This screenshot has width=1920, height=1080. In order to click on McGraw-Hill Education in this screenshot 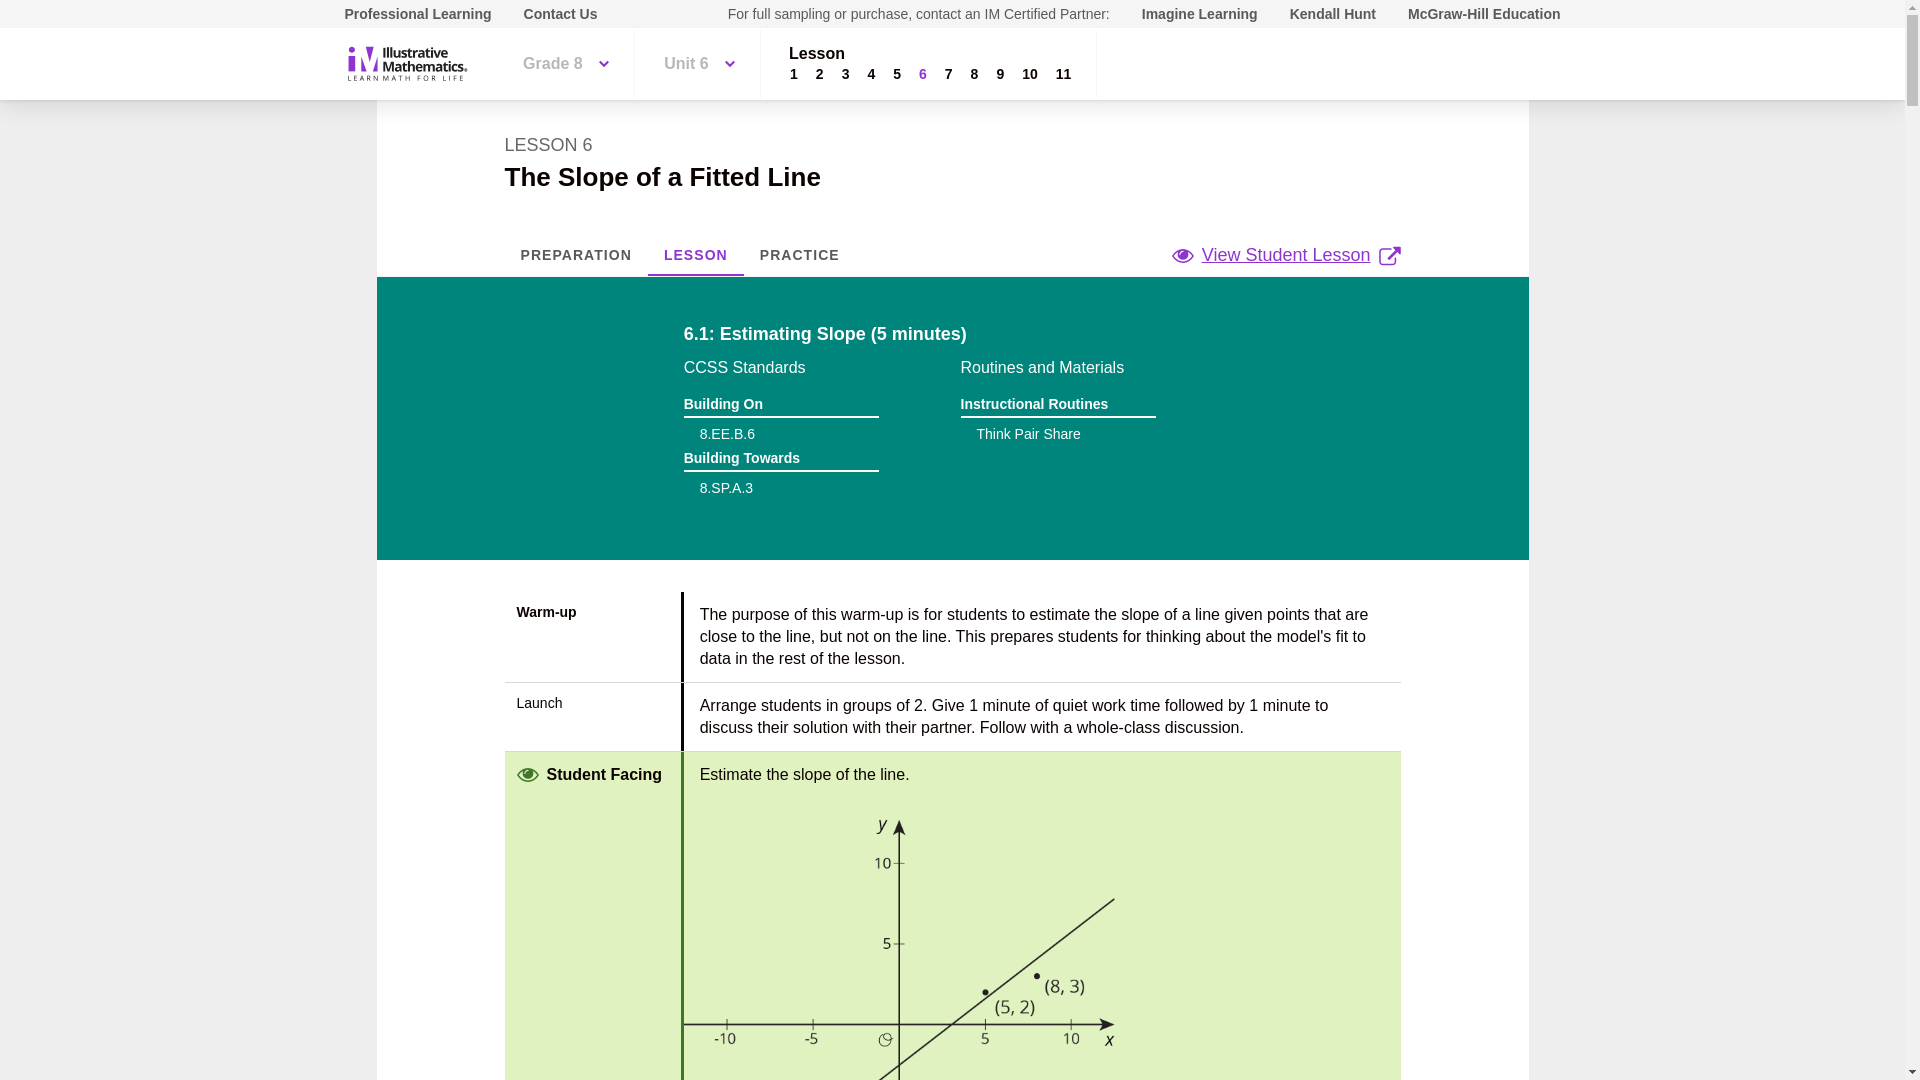, I will do `click(1484, 14)`.